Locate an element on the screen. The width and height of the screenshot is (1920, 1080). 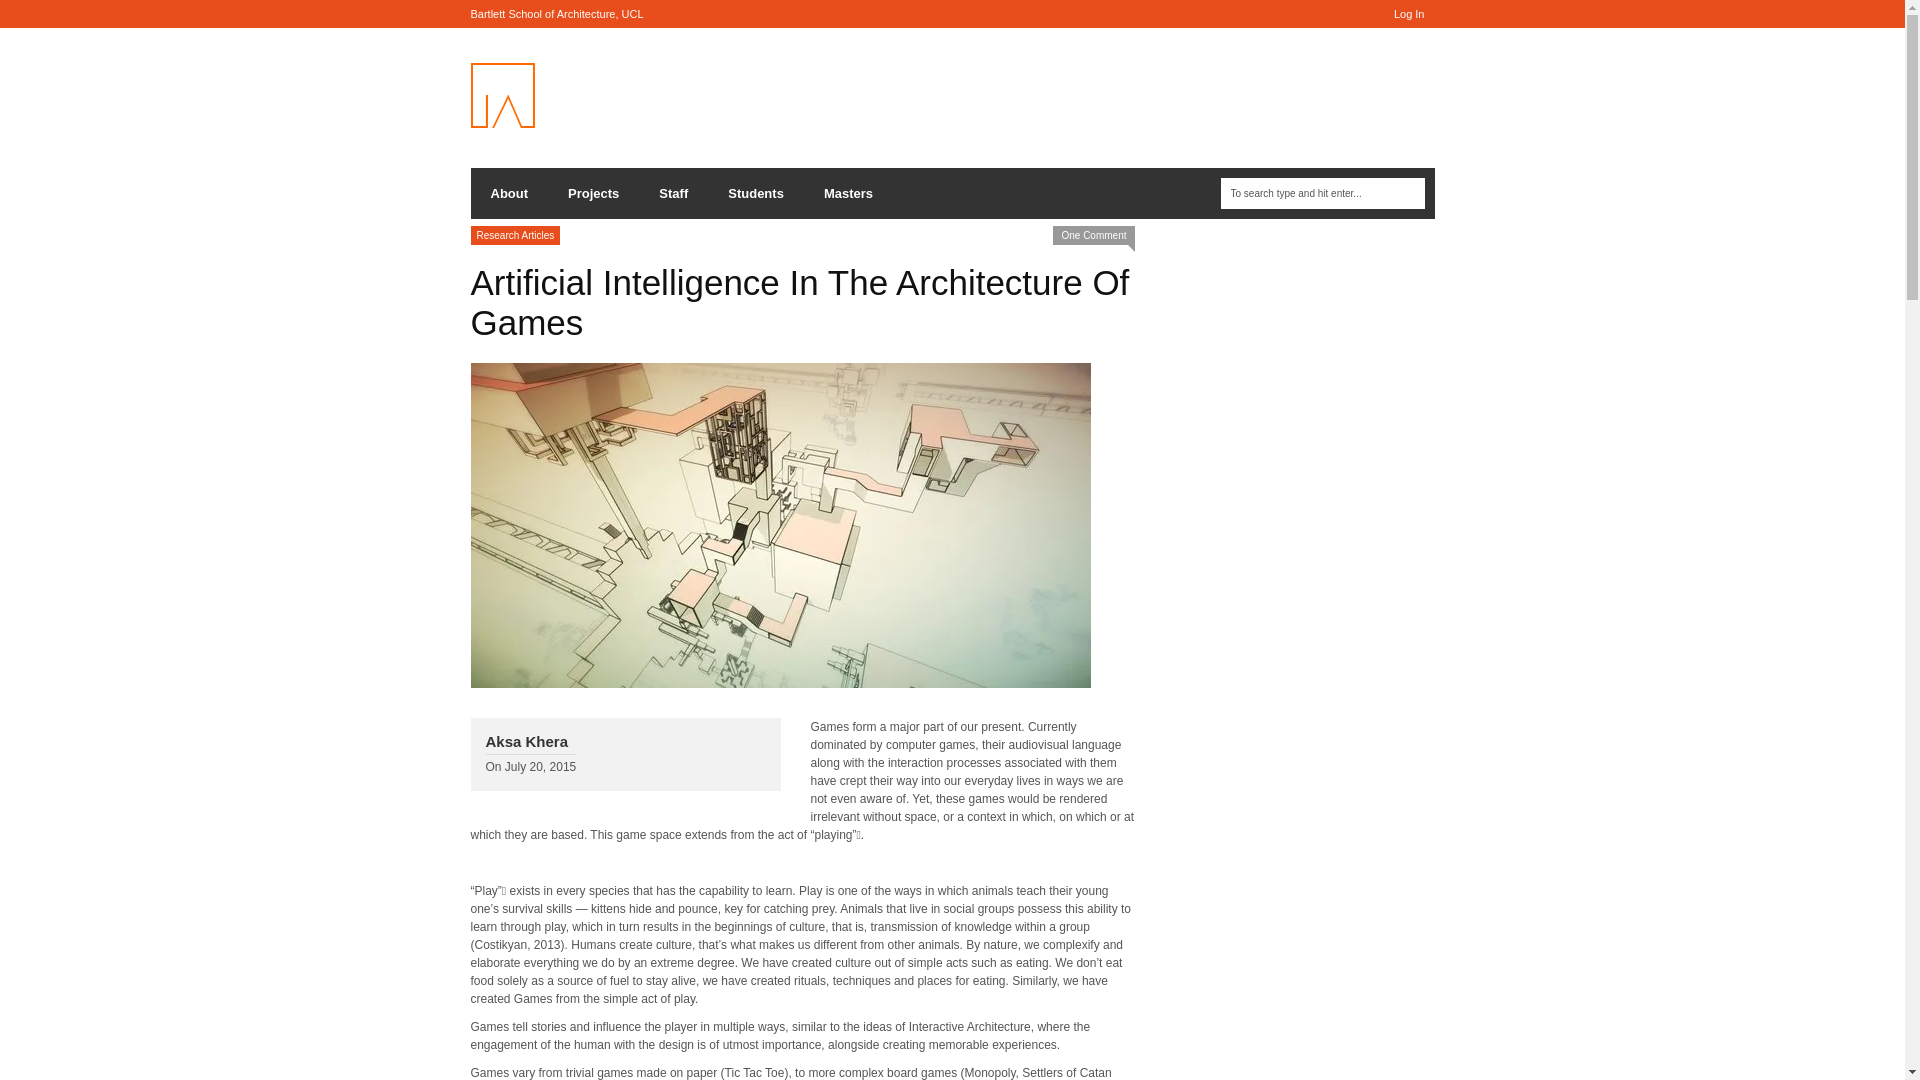
About is located at coordinates (508, 194).